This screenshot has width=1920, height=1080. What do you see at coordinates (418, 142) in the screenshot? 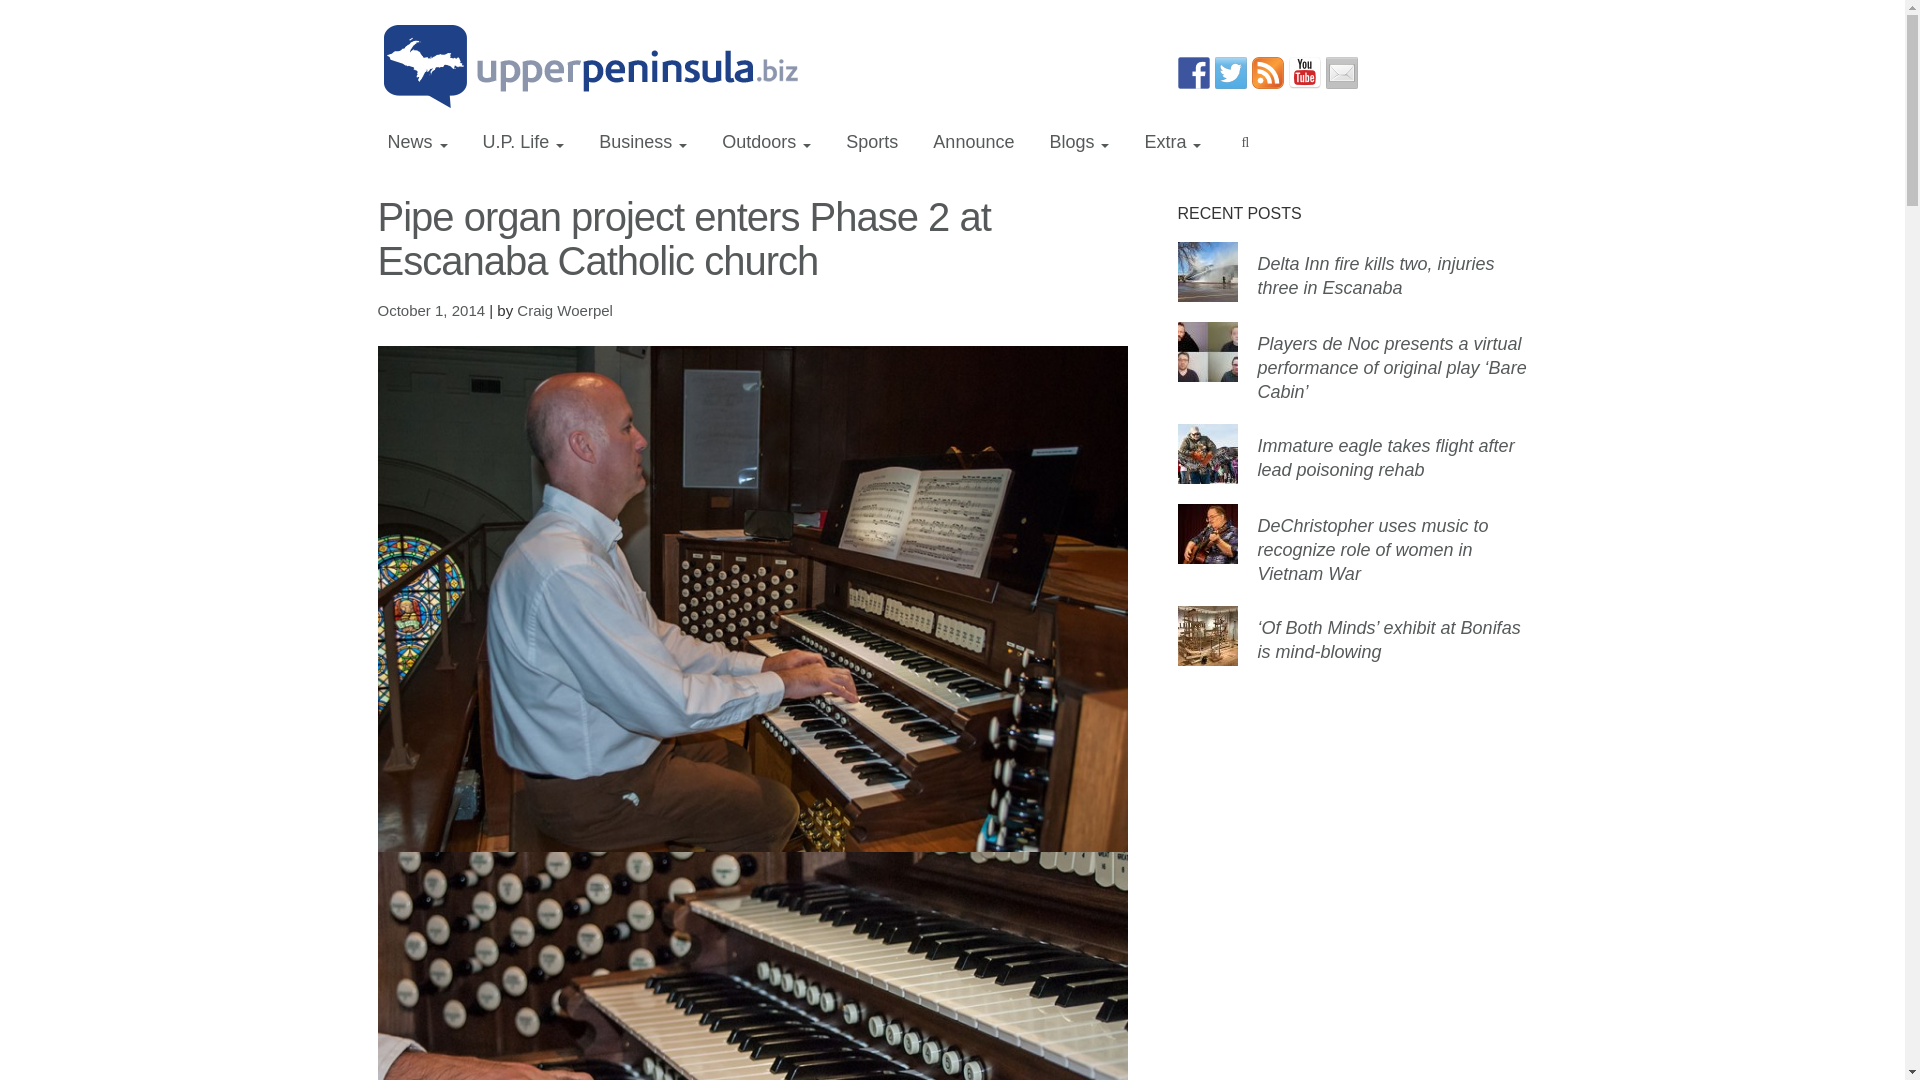
I see `News` at bounding box center [418, 142].